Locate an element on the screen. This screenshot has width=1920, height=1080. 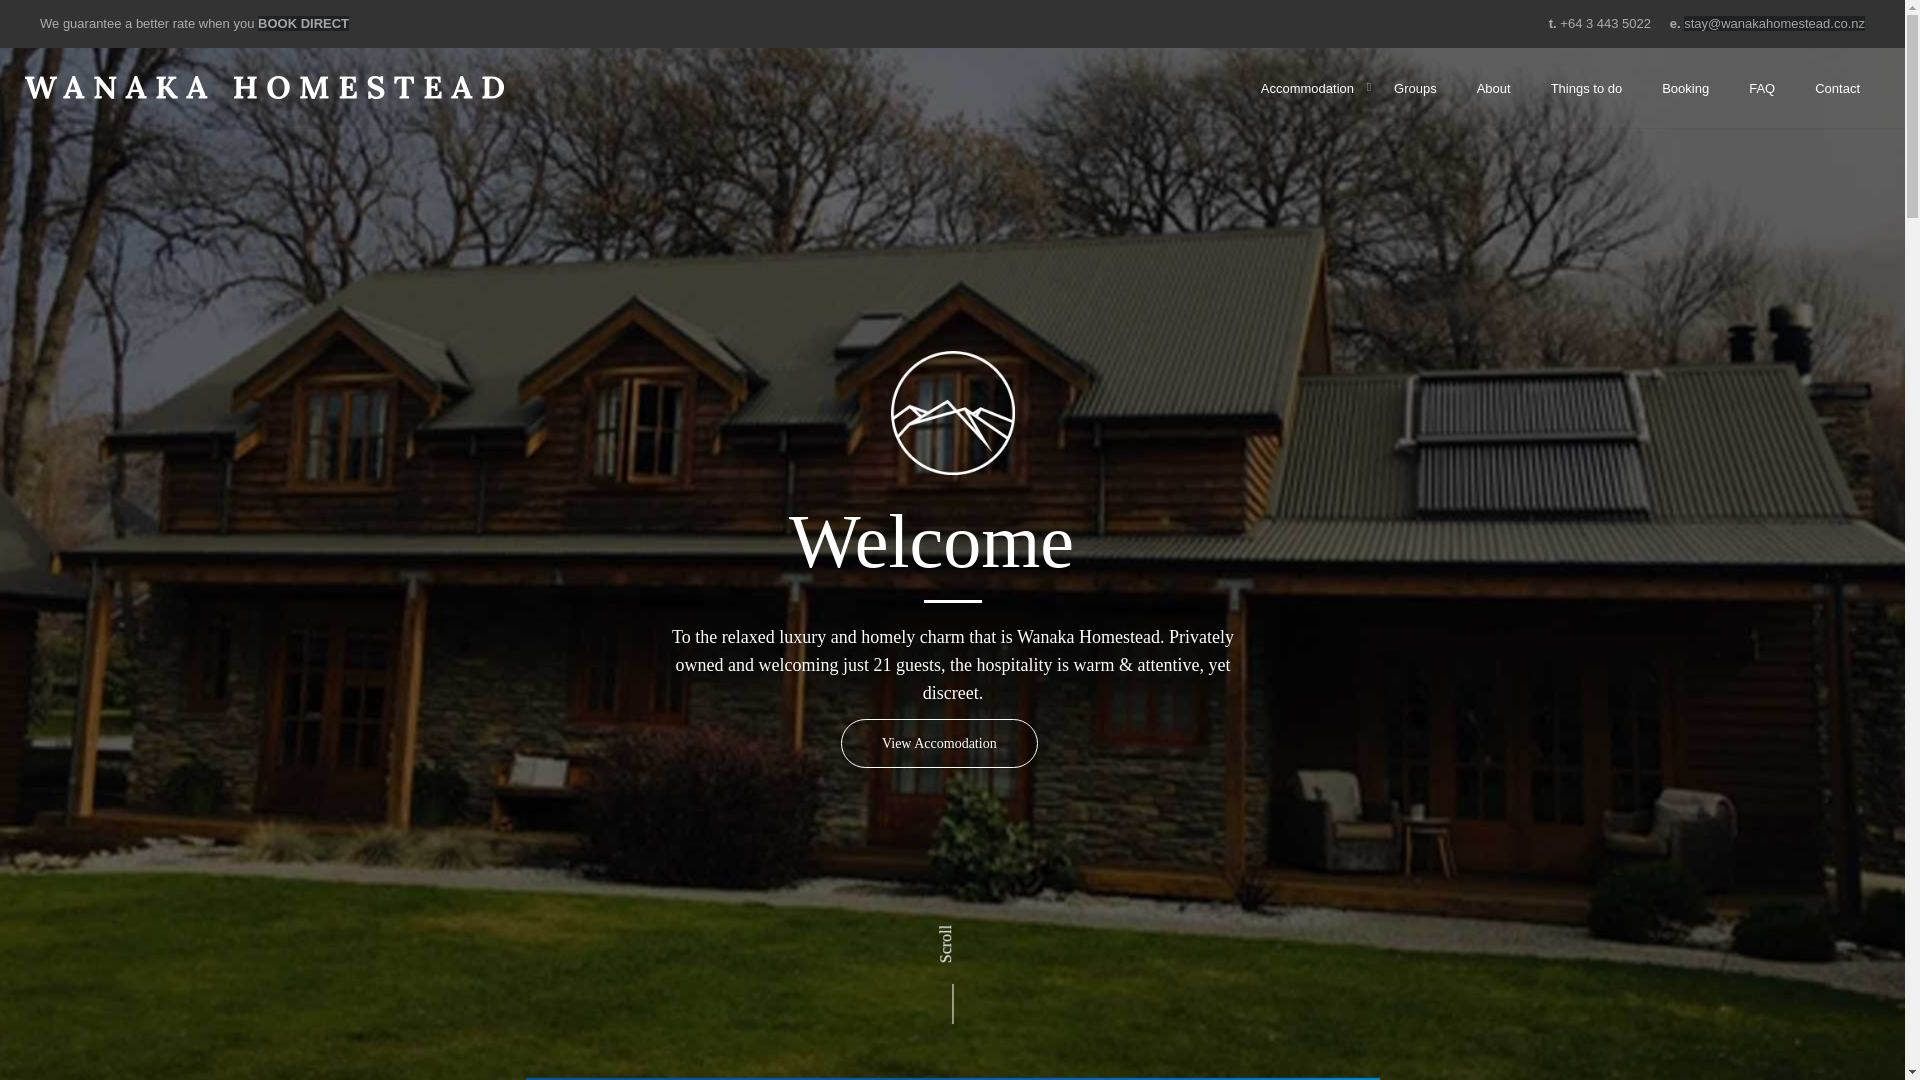
Contact is located at coordinates (1837, 87).